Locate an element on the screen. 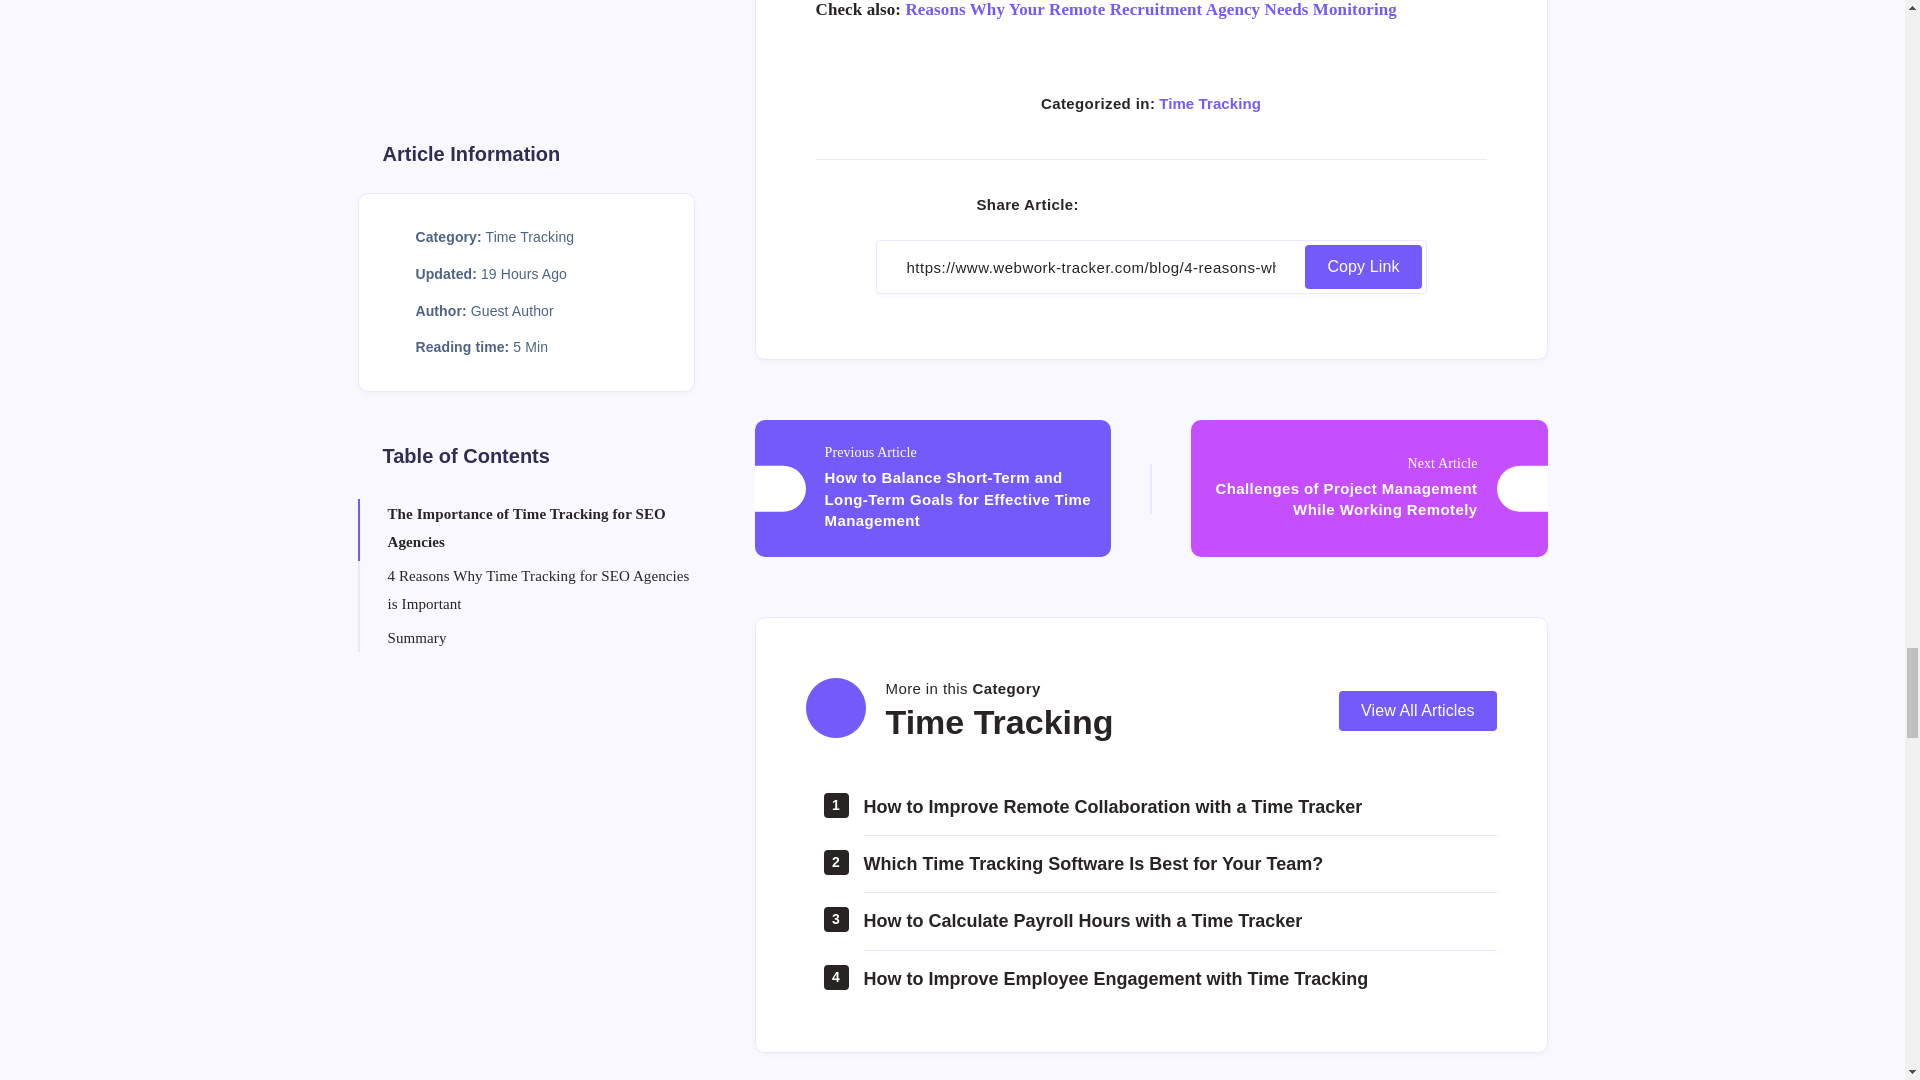 This screenshot has width=1920, height=1080. Share on Twitter is located at coordinates (1146, 205).